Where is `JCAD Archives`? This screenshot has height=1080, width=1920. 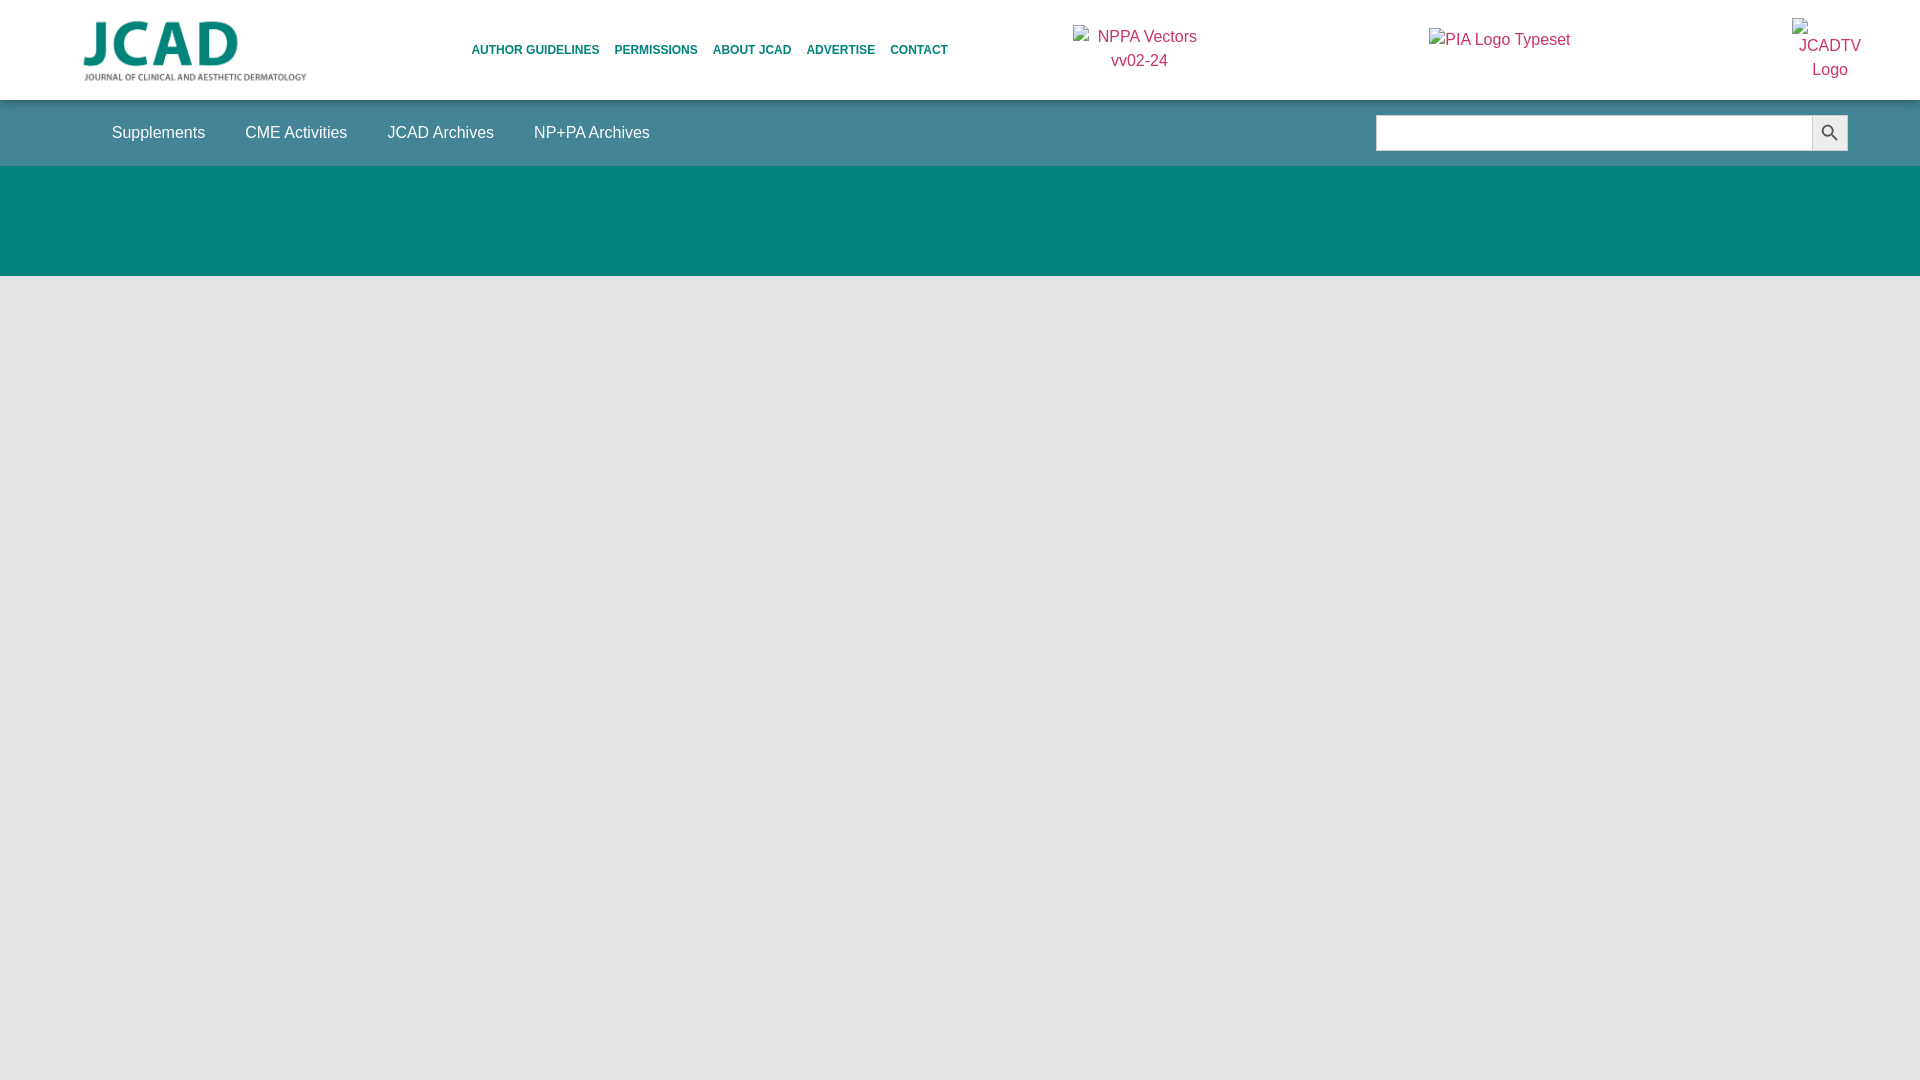 JCAD Archives is located at coordinates (440, 132).